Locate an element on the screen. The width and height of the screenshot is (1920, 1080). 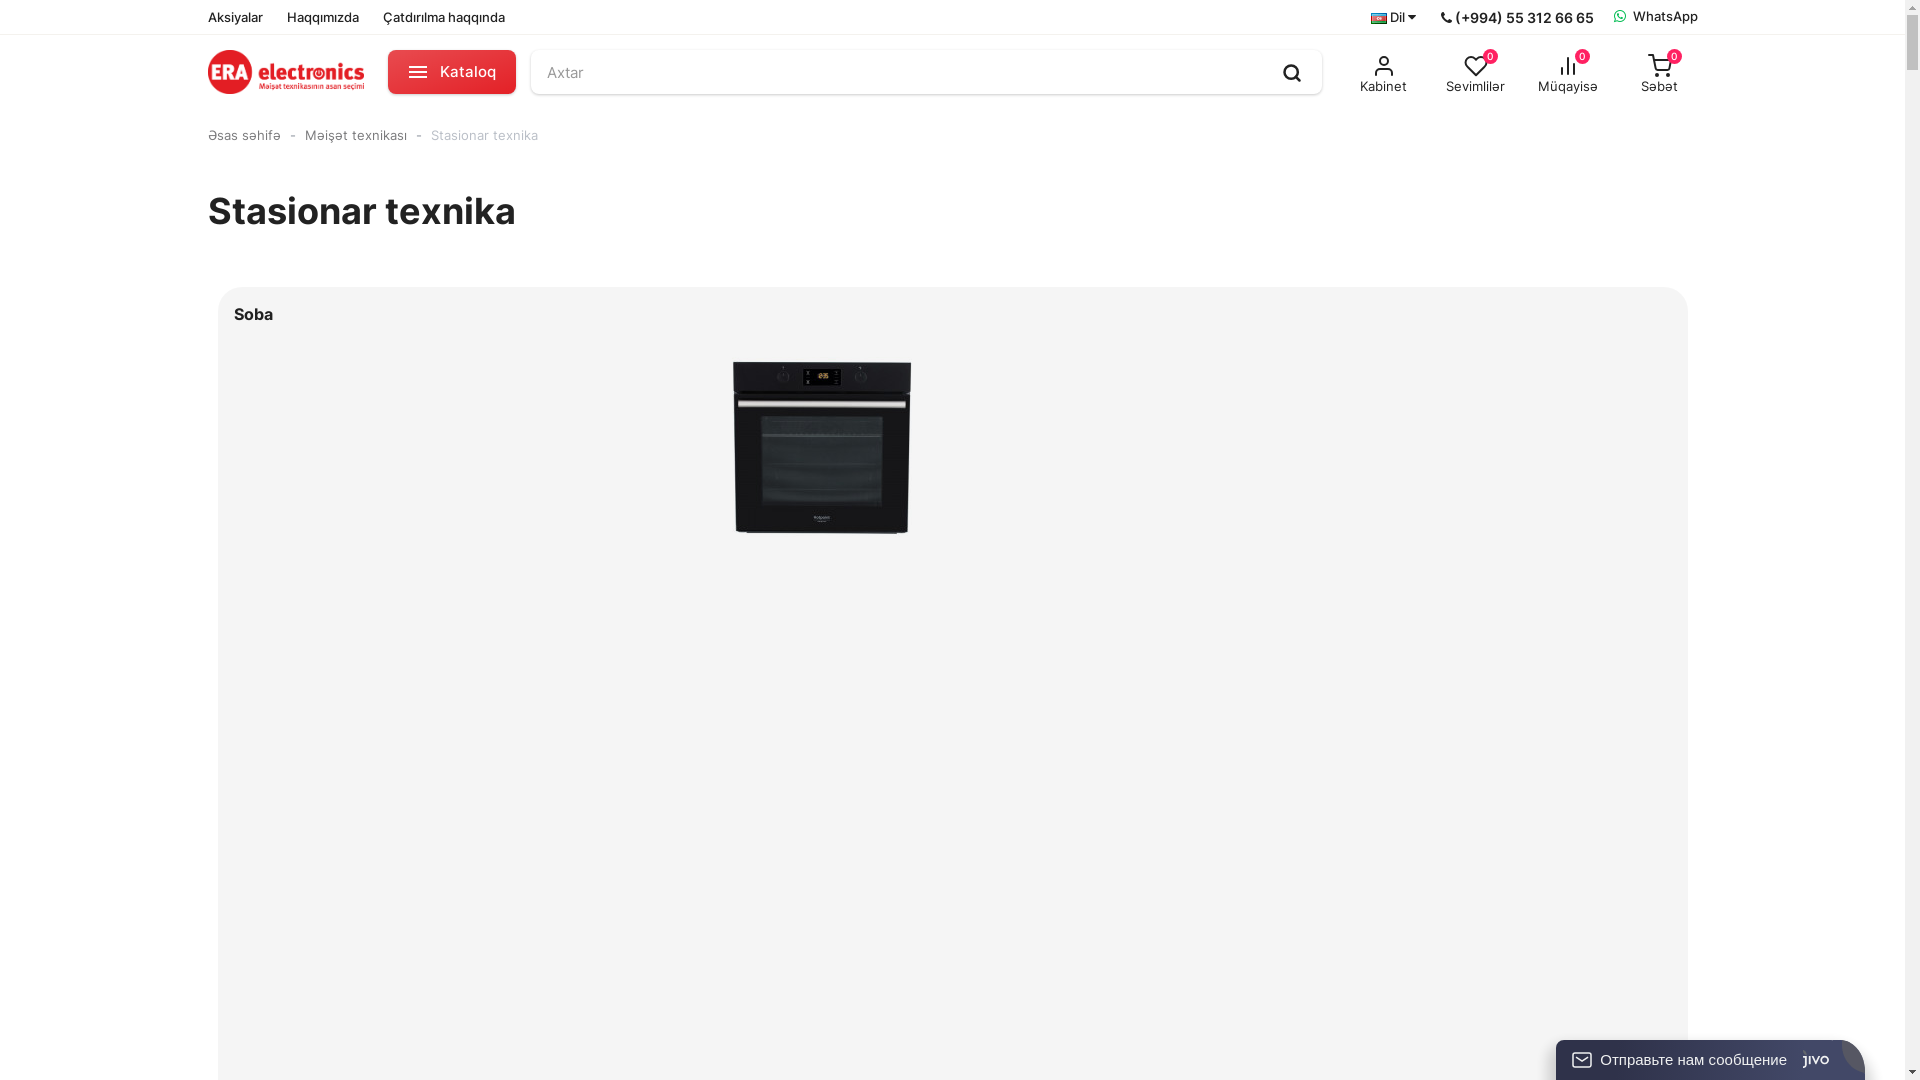
WhatsApp is located at coordinates (1656, 17).